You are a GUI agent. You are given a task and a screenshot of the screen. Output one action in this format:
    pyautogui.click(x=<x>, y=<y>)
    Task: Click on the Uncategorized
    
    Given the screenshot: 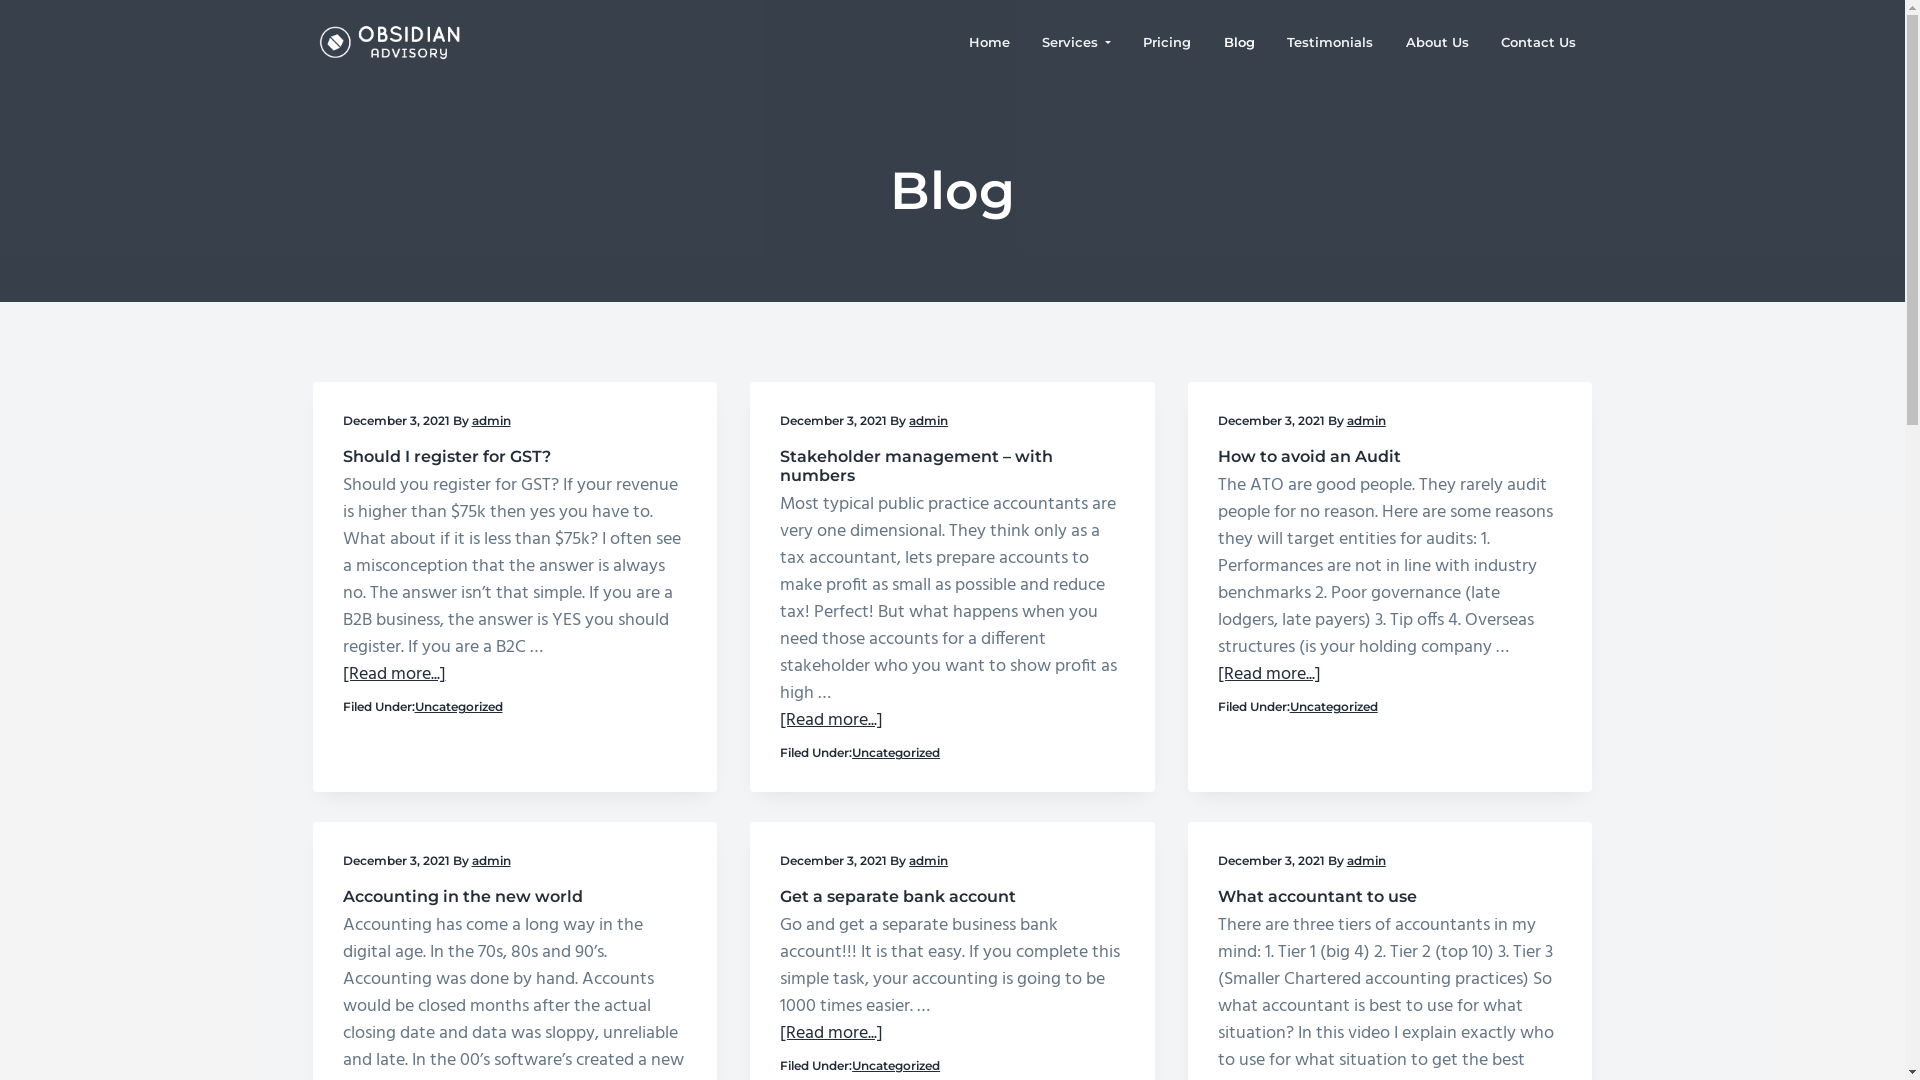 What is the action you would take?
    pyautogui.click(x=458, y=707)
    